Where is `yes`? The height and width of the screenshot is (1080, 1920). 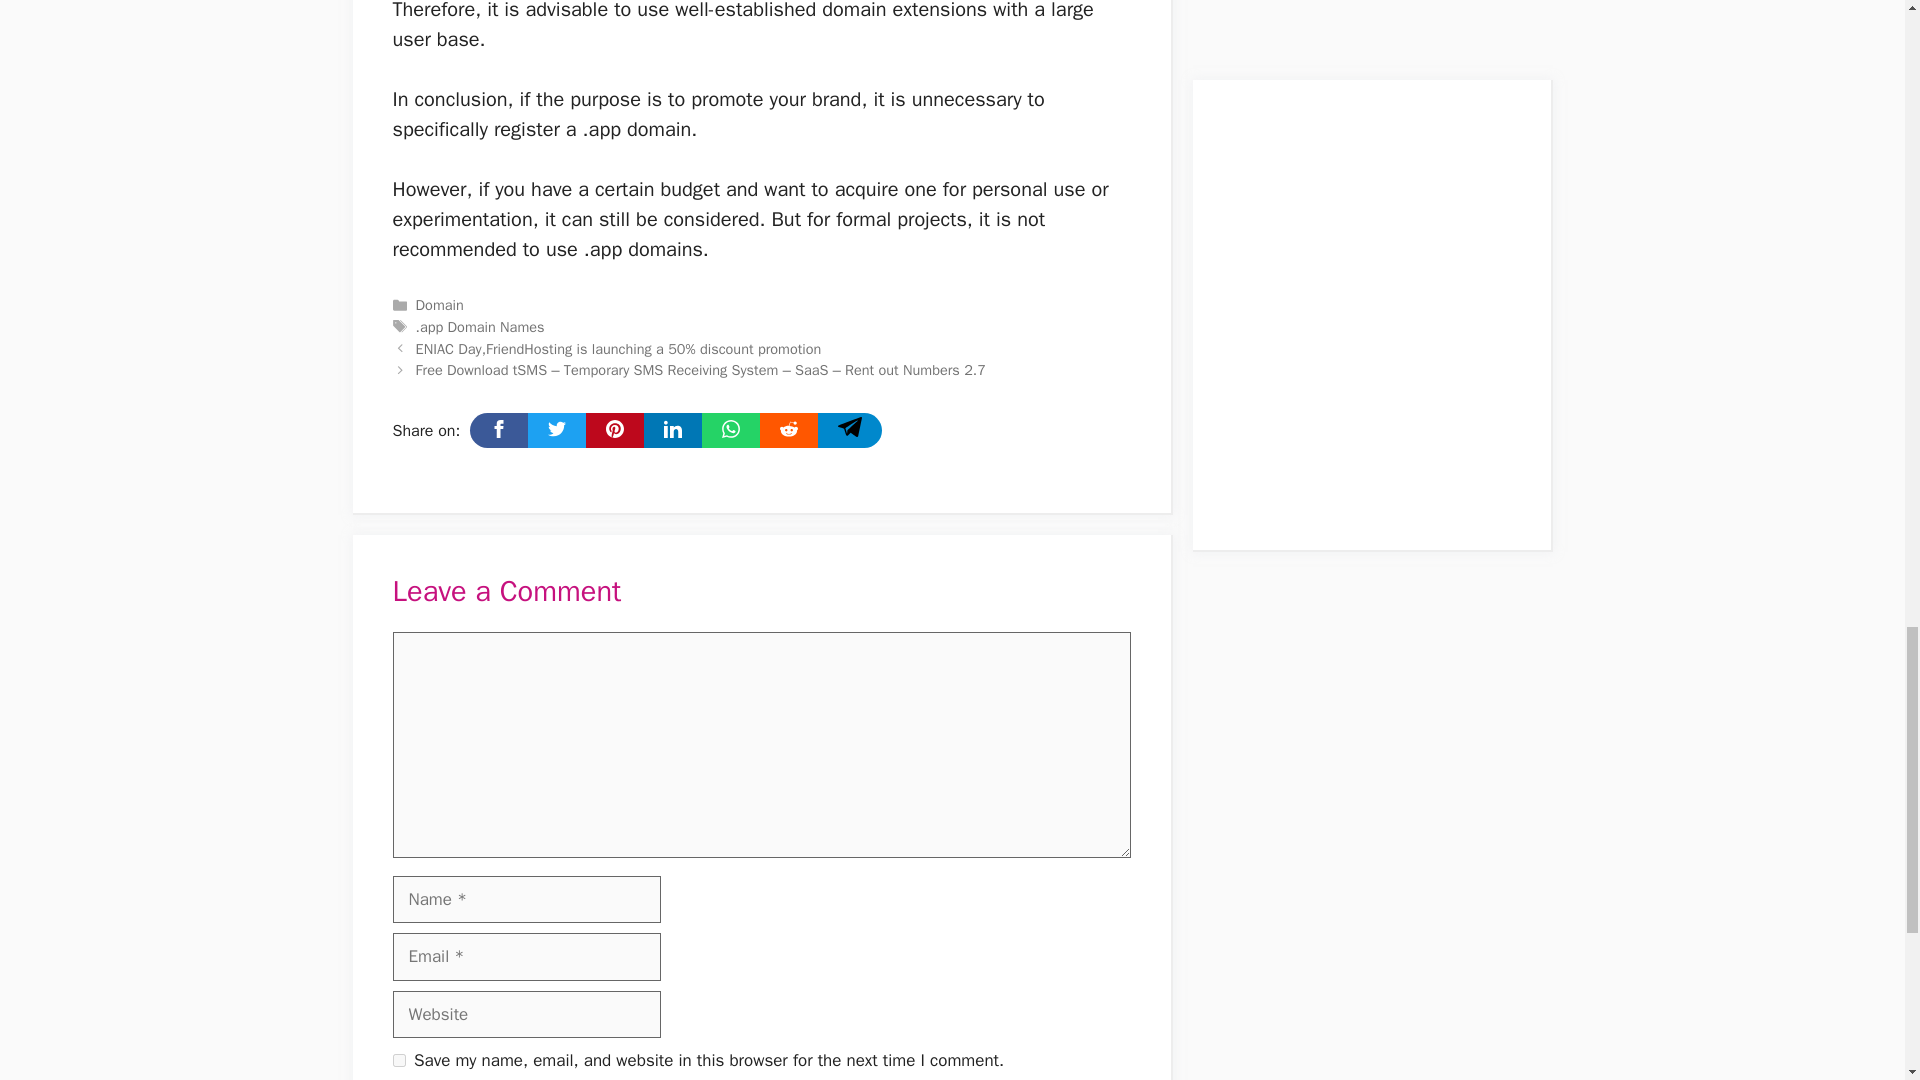
yes is located at coordinates (398, 1060).